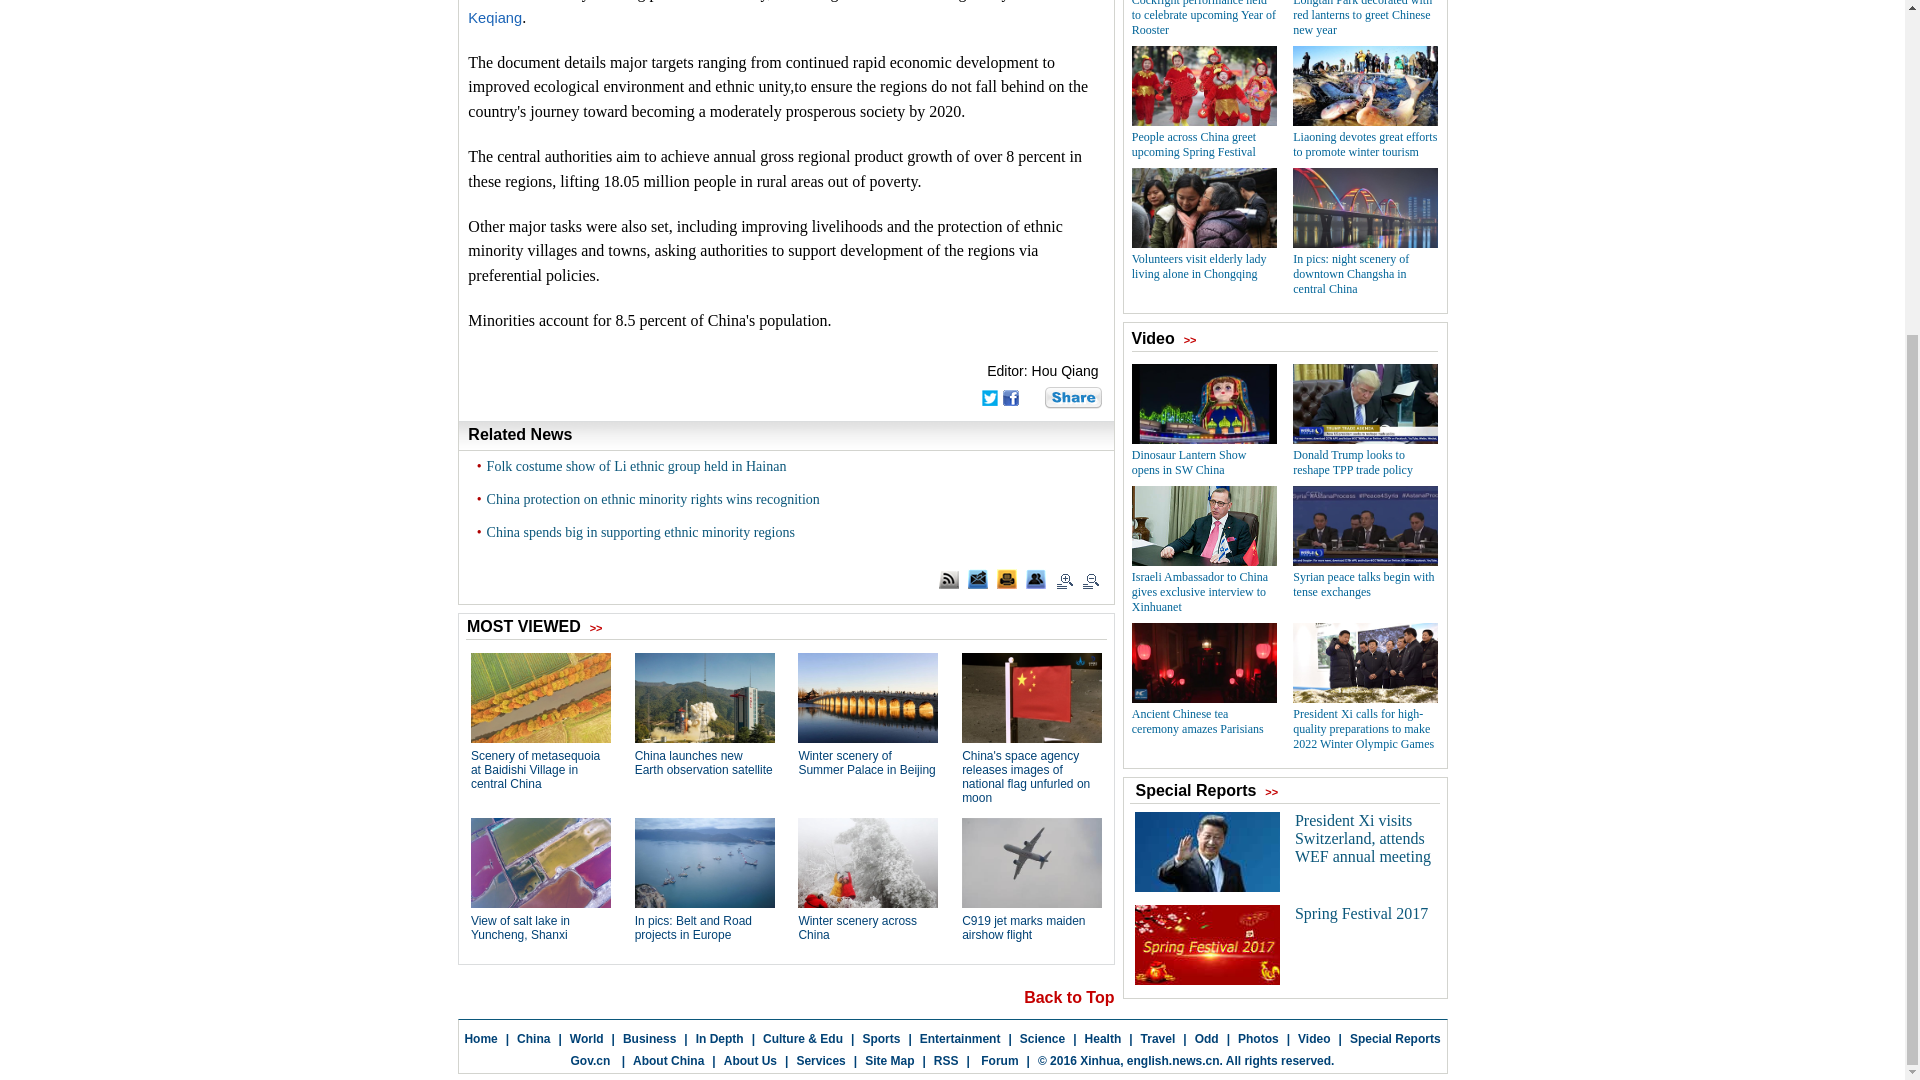 The image size is (1920, 1080). What do you see at coordinates (1073, 398) in the screenshot?
I see `More` at bounding box center [1073, 398].